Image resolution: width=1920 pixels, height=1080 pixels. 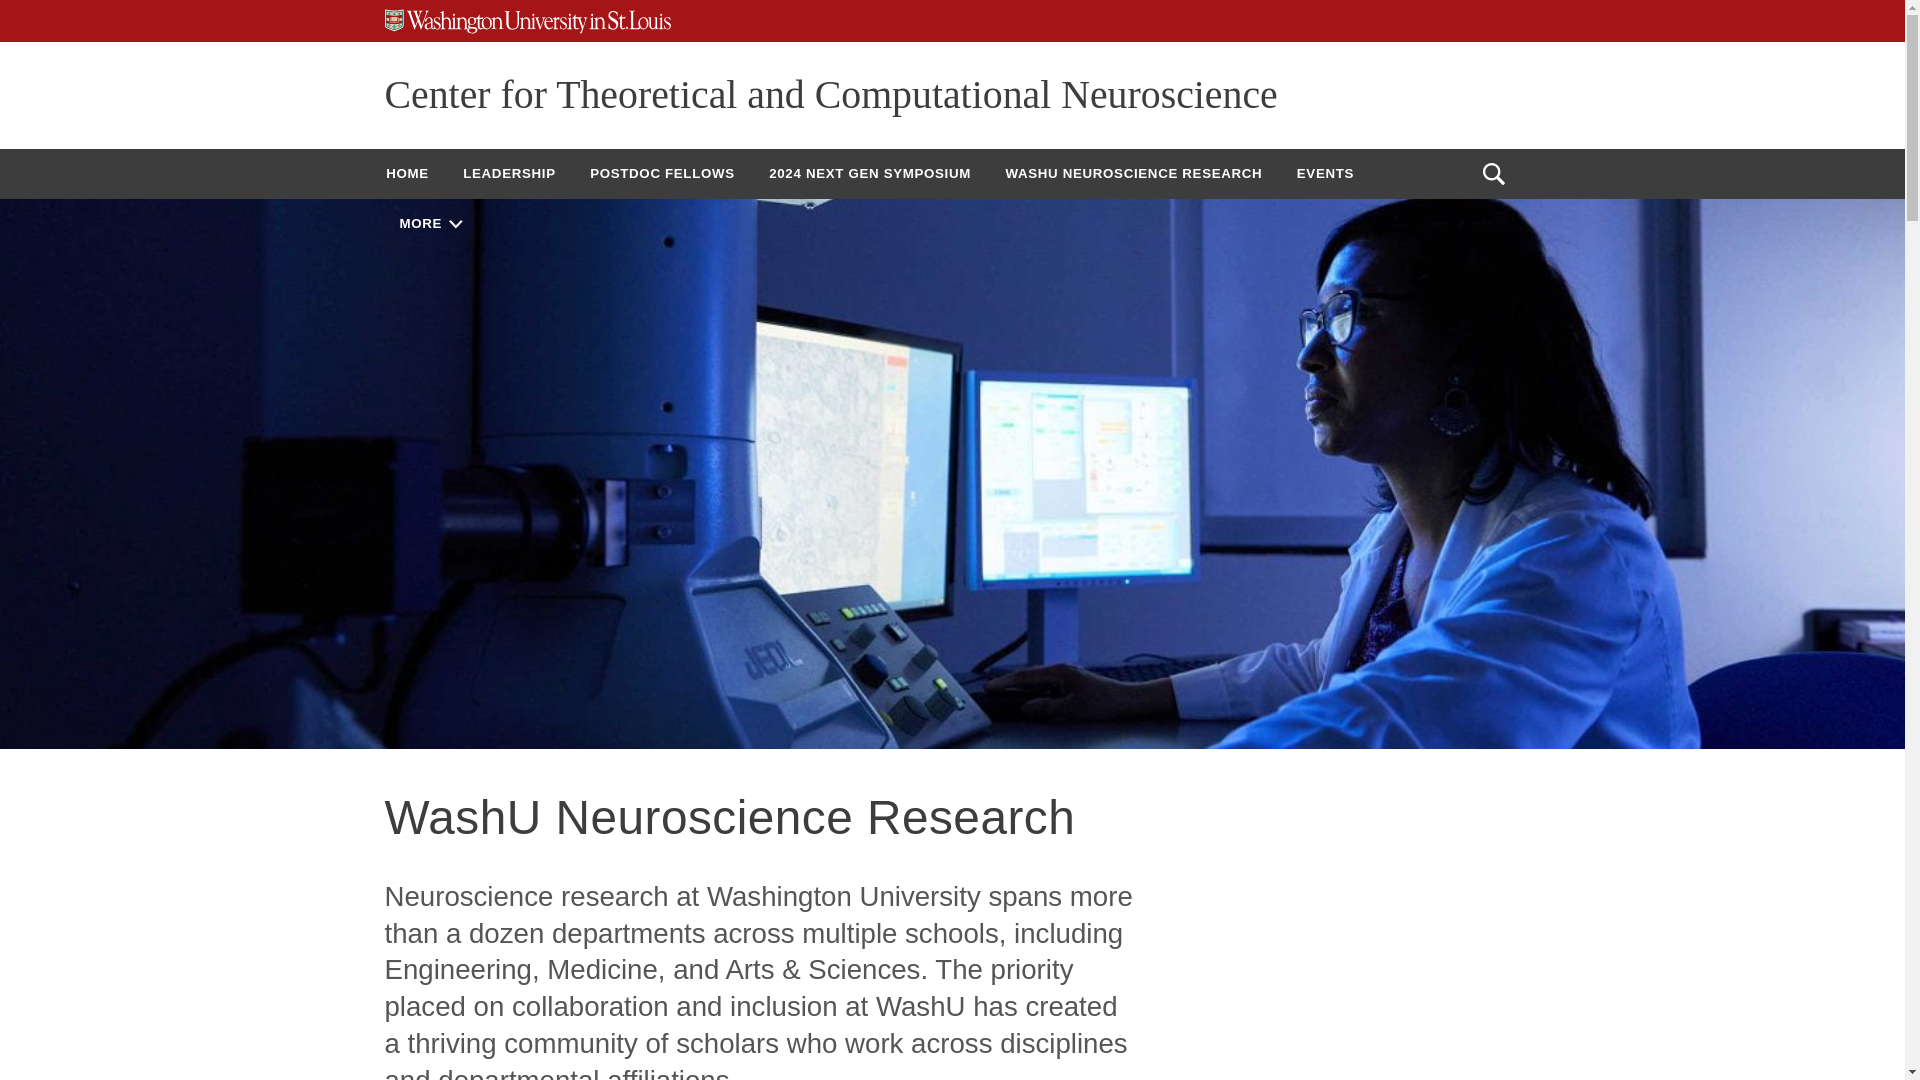 I want to click on WASHU NEUROSCIENCE RESEARCH, so click(x=1133, y=173).